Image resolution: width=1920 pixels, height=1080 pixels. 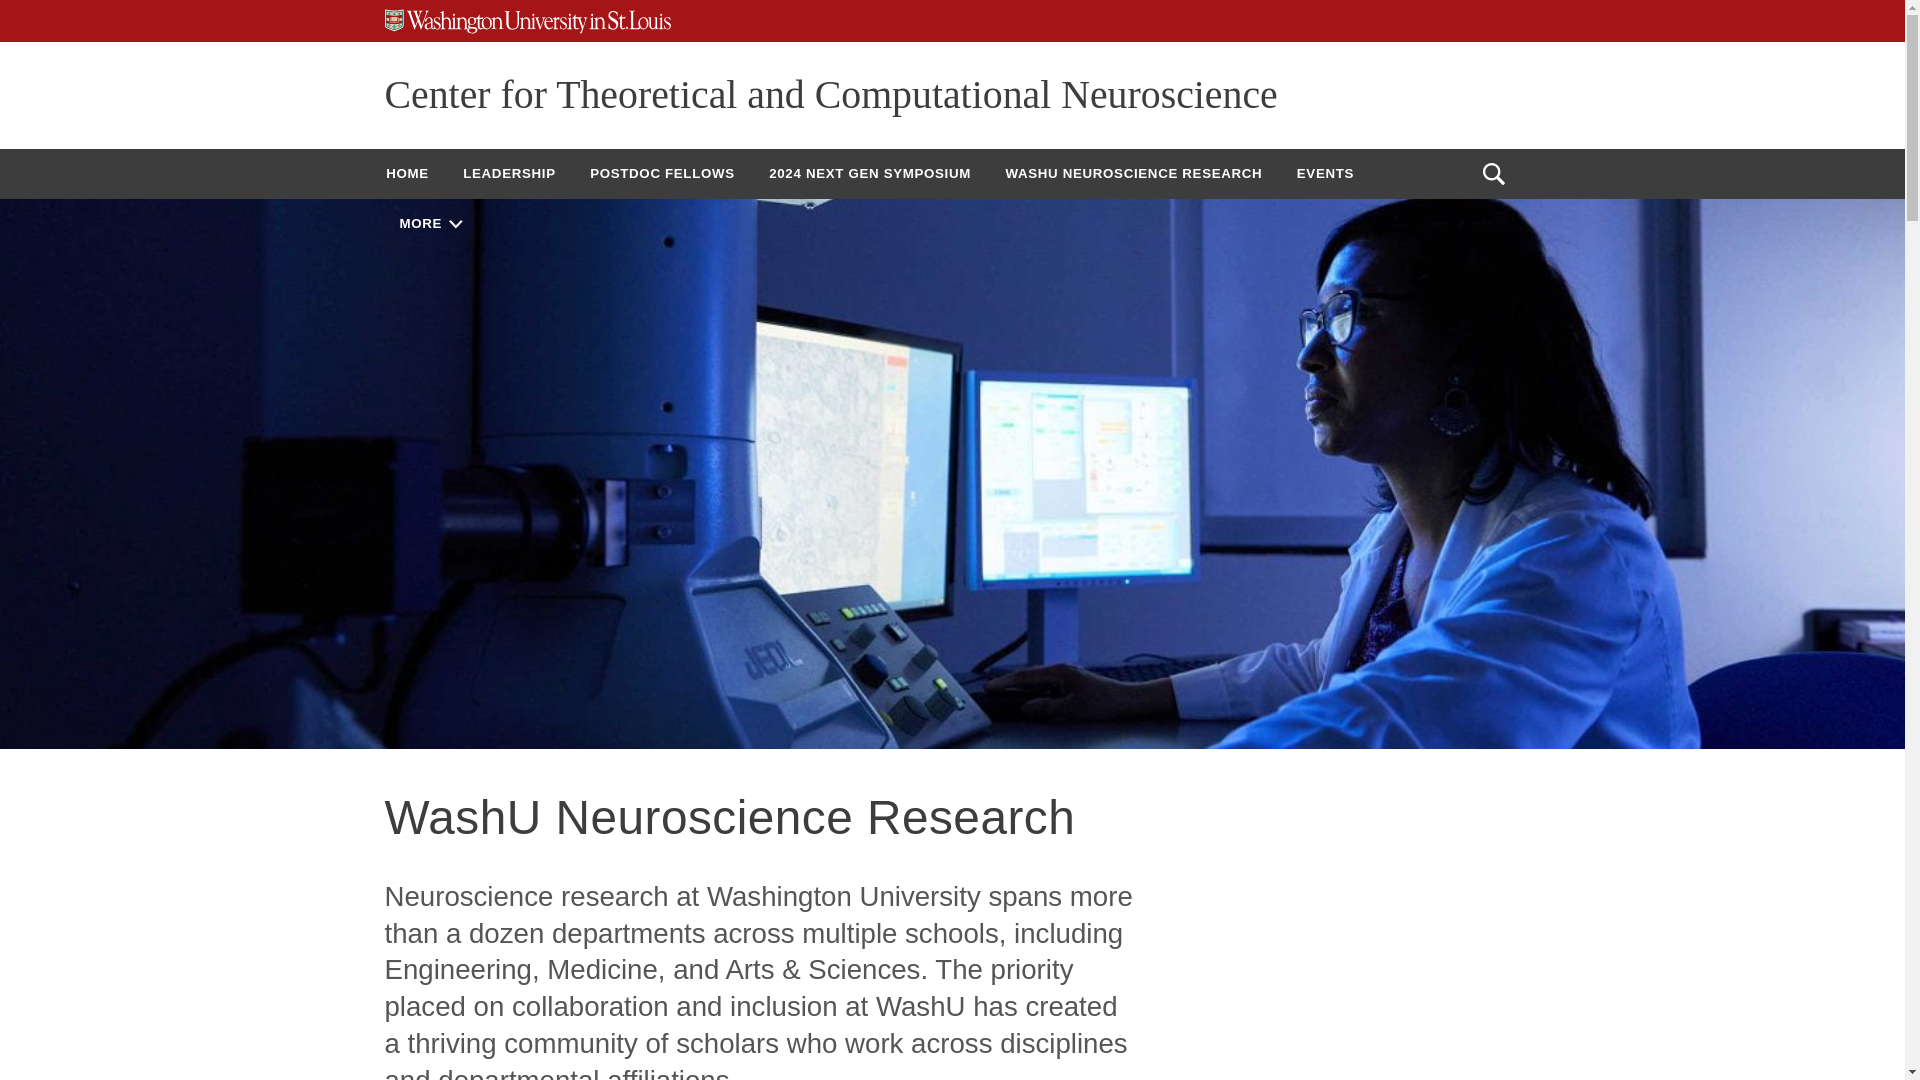 I want to click on WASHU NEUROSCIENCE RESEARCH, so click(x=1133, y=173).